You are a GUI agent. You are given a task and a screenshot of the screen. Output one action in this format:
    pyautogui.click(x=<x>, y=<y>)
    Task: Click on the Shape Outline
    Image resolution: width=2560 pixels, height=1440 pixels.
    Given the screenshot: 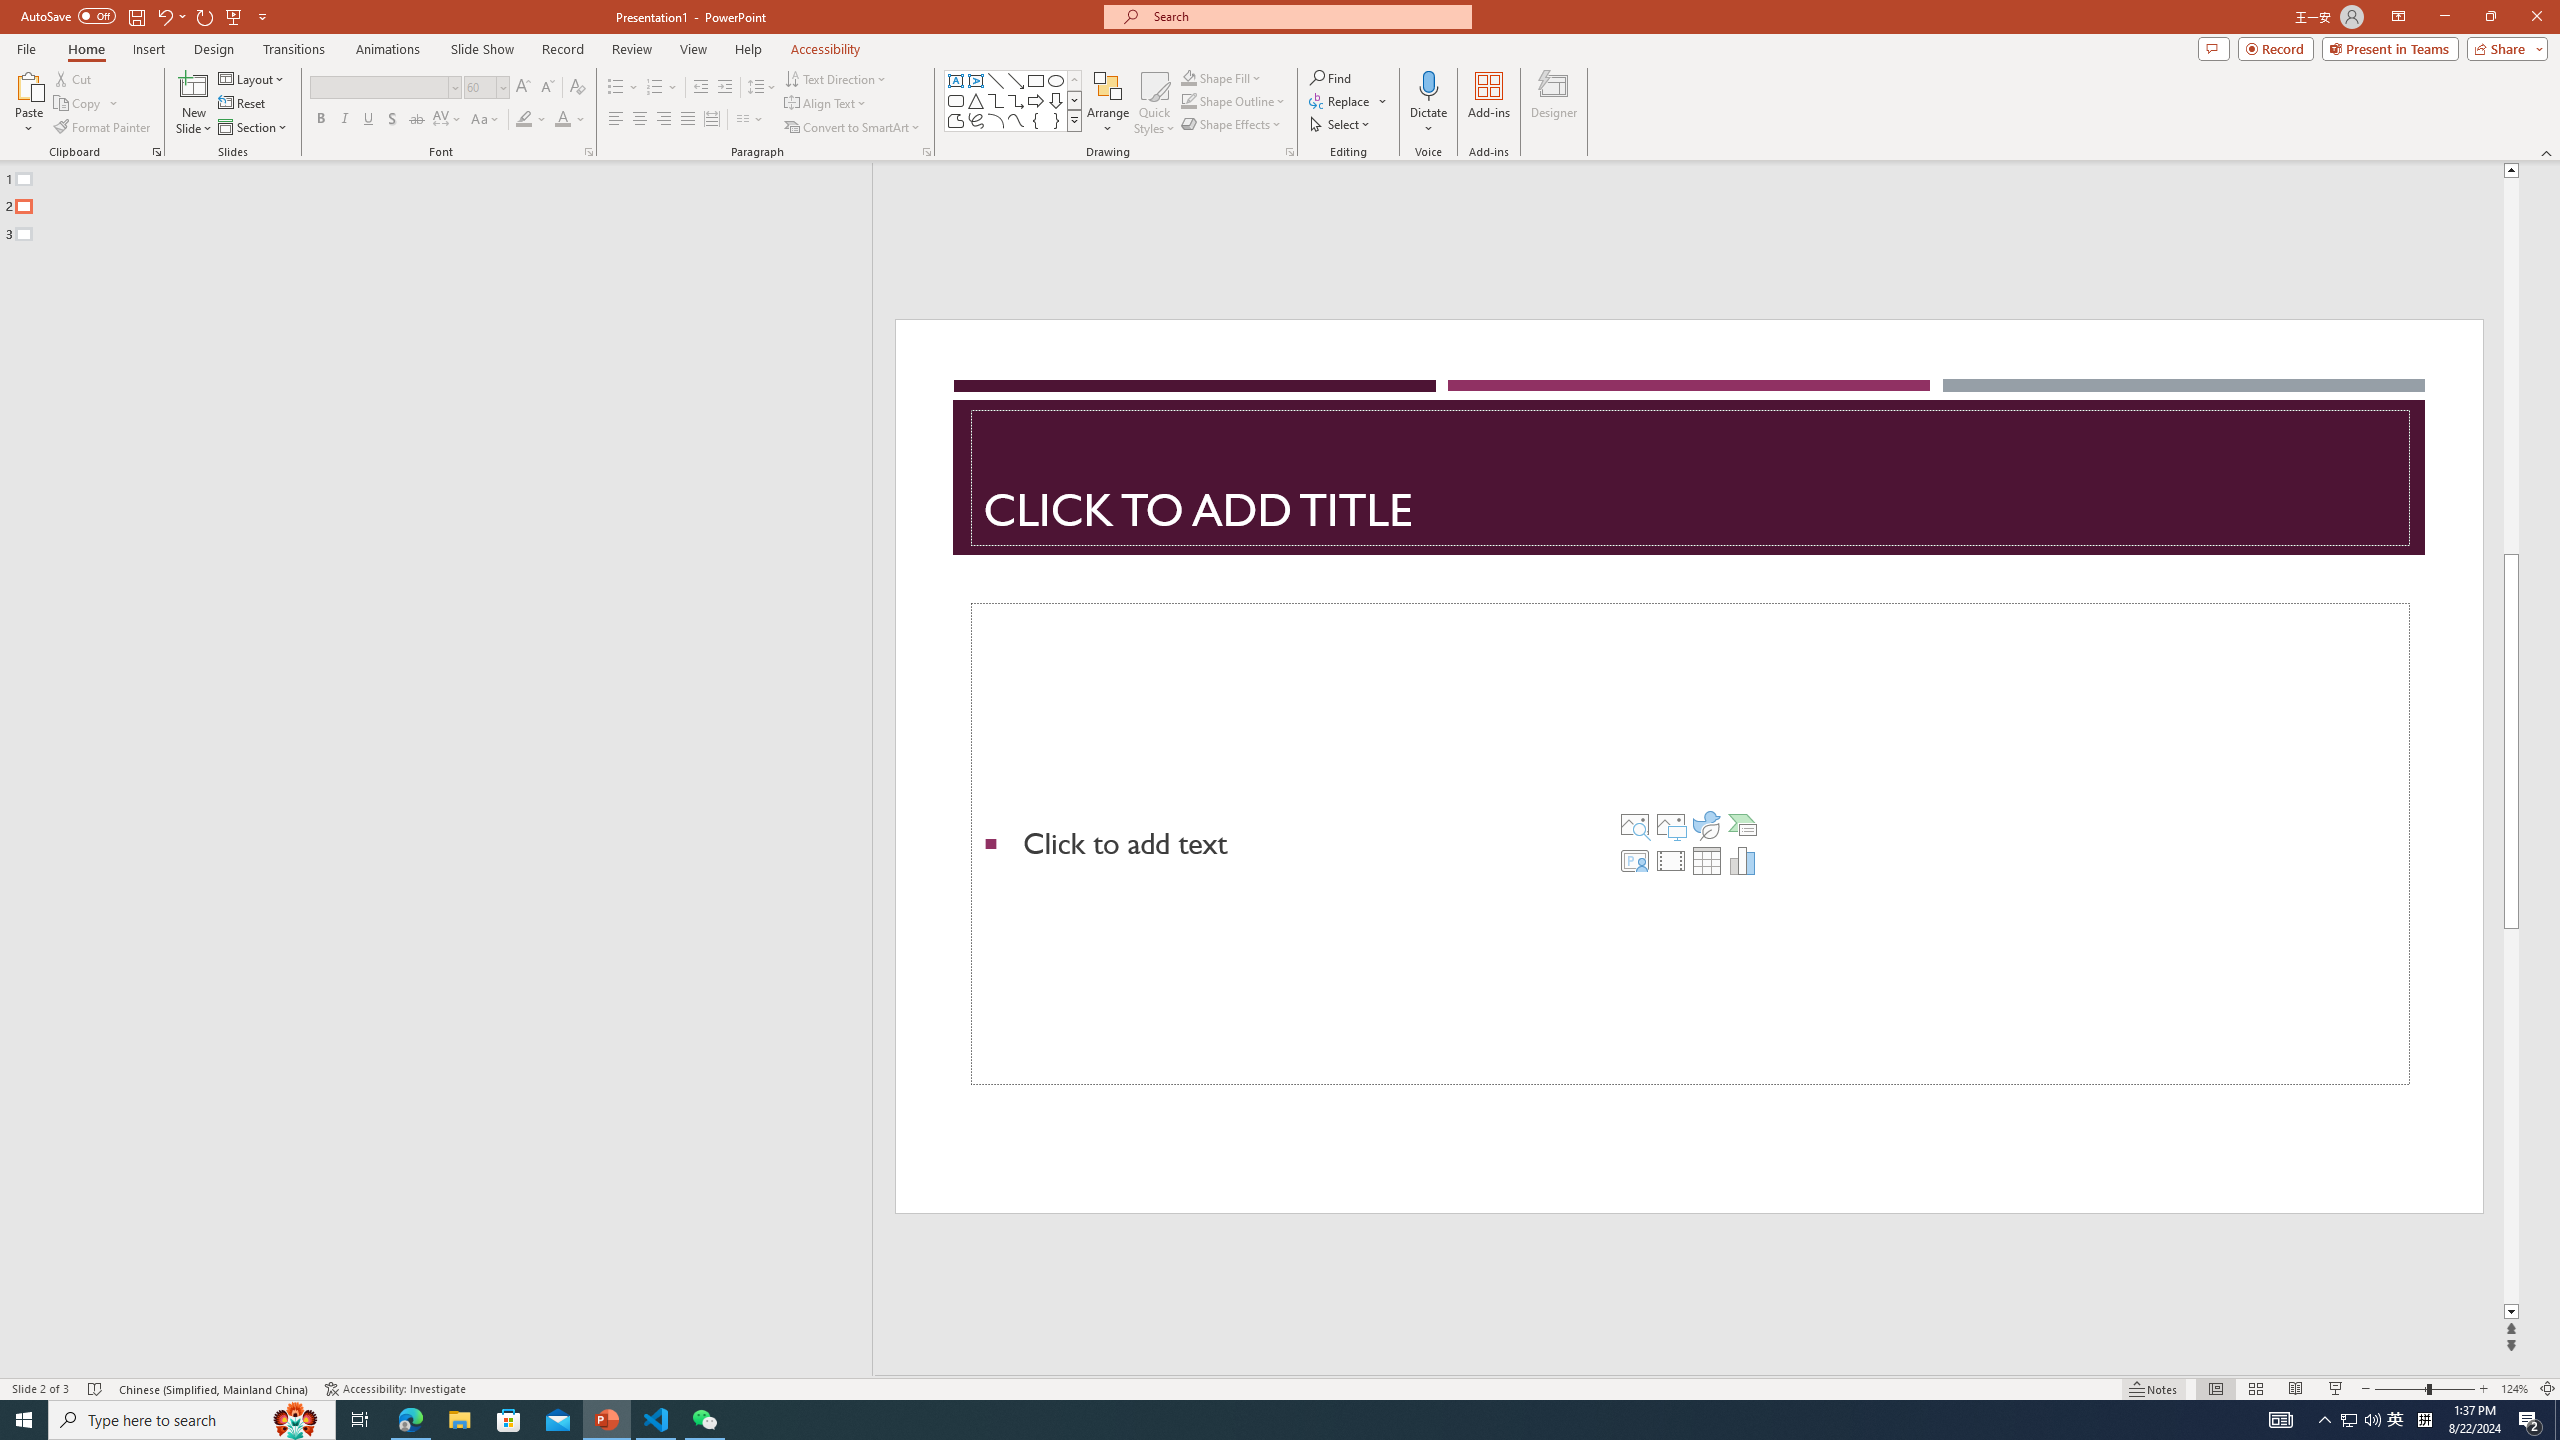 What is the action you would take?
    pyautogui.click(x=1234, y=100)
    